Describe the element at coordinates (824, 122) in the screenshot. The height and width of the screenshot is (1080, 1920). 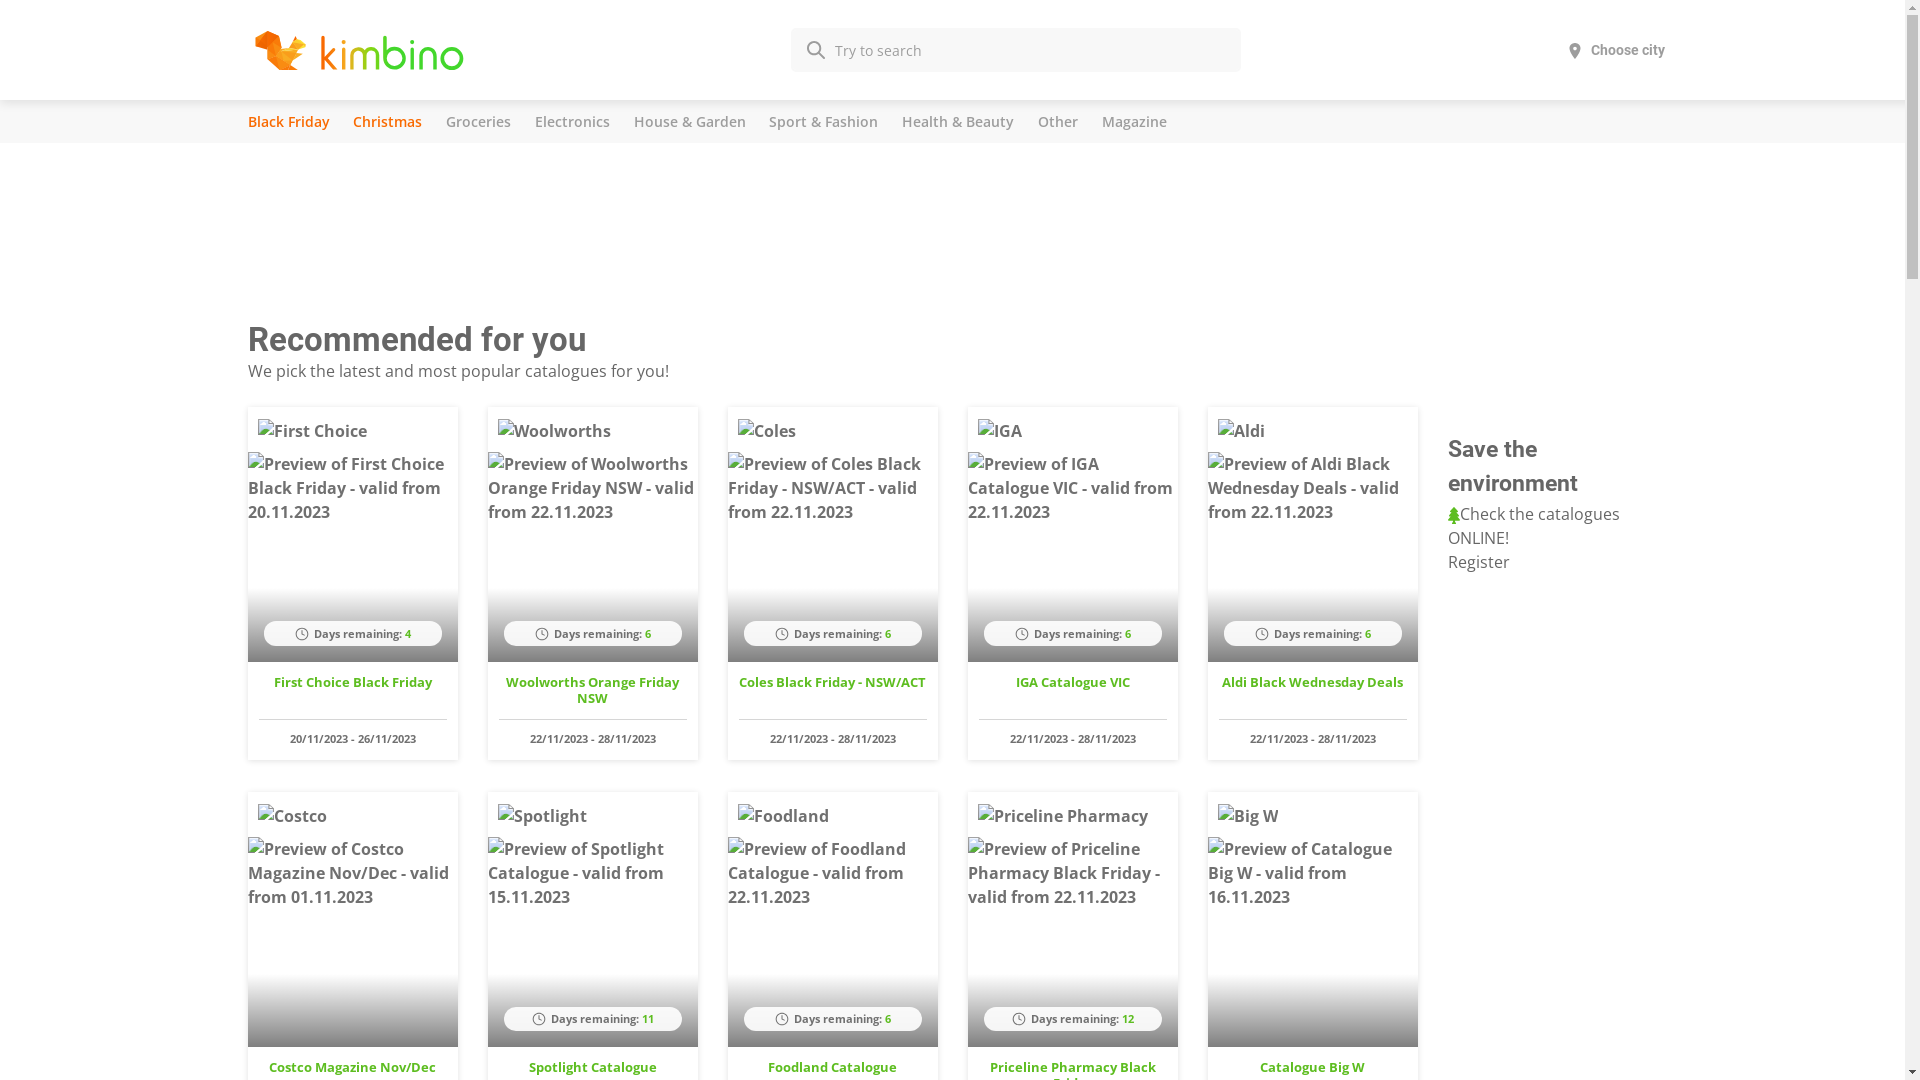
I see `Sport & Fashion` at that location.